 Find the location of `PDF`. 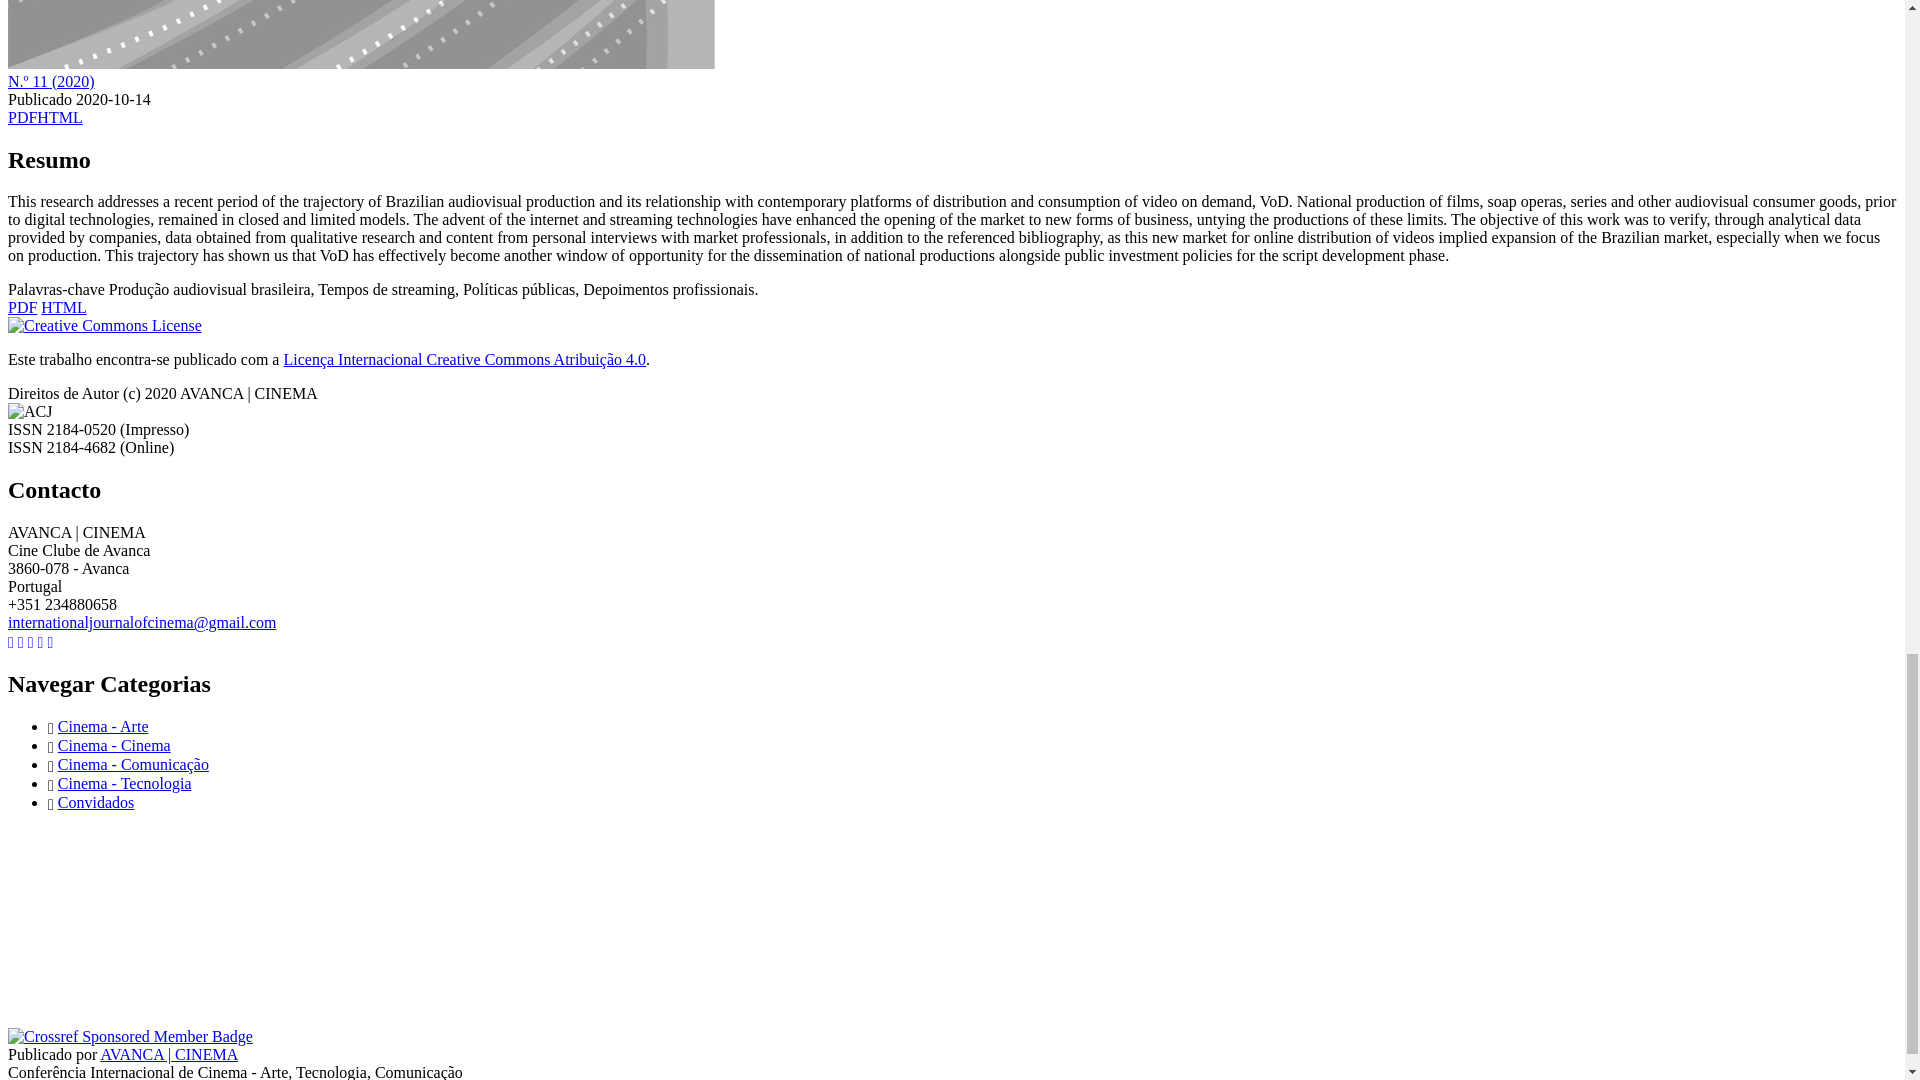

PDF is located at coordinates (22, 308).